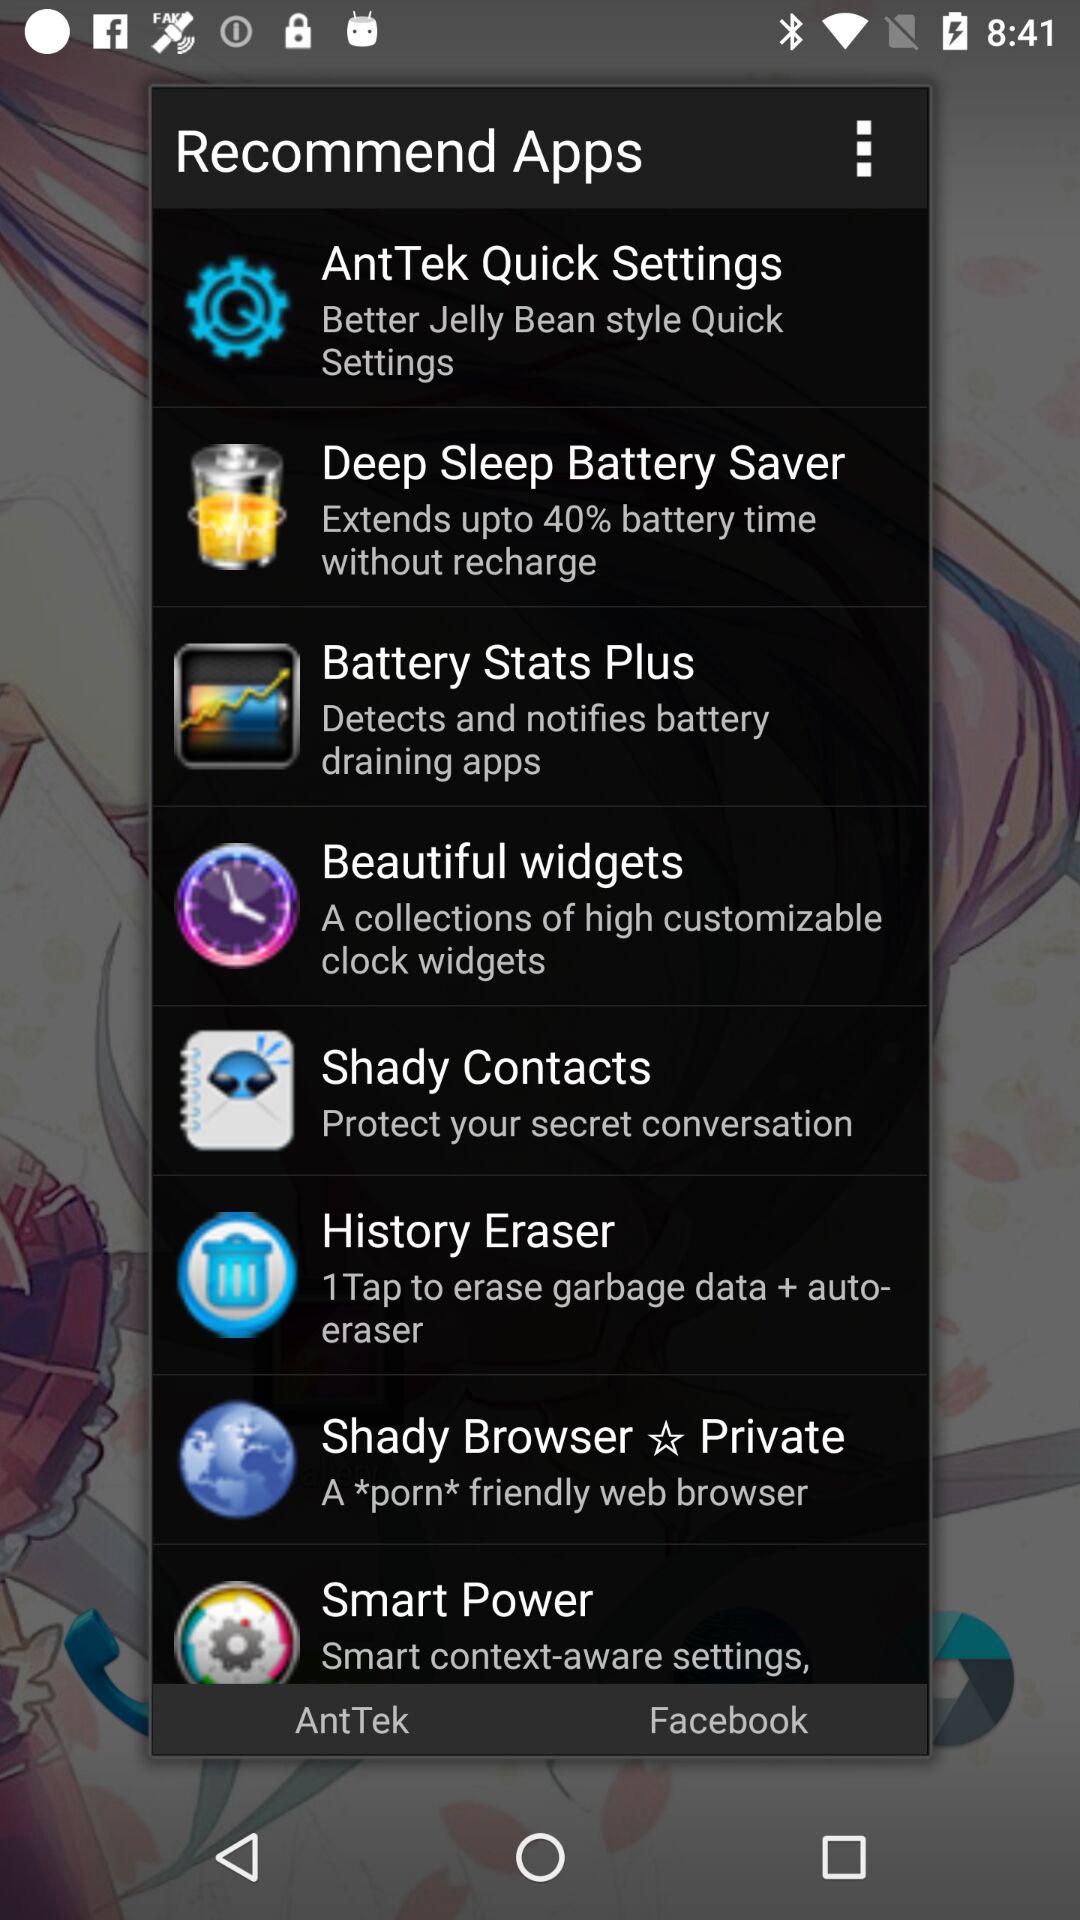 The image size is (1080, 1920). I want to click on launch app below smart power app, so click(613, 1656).